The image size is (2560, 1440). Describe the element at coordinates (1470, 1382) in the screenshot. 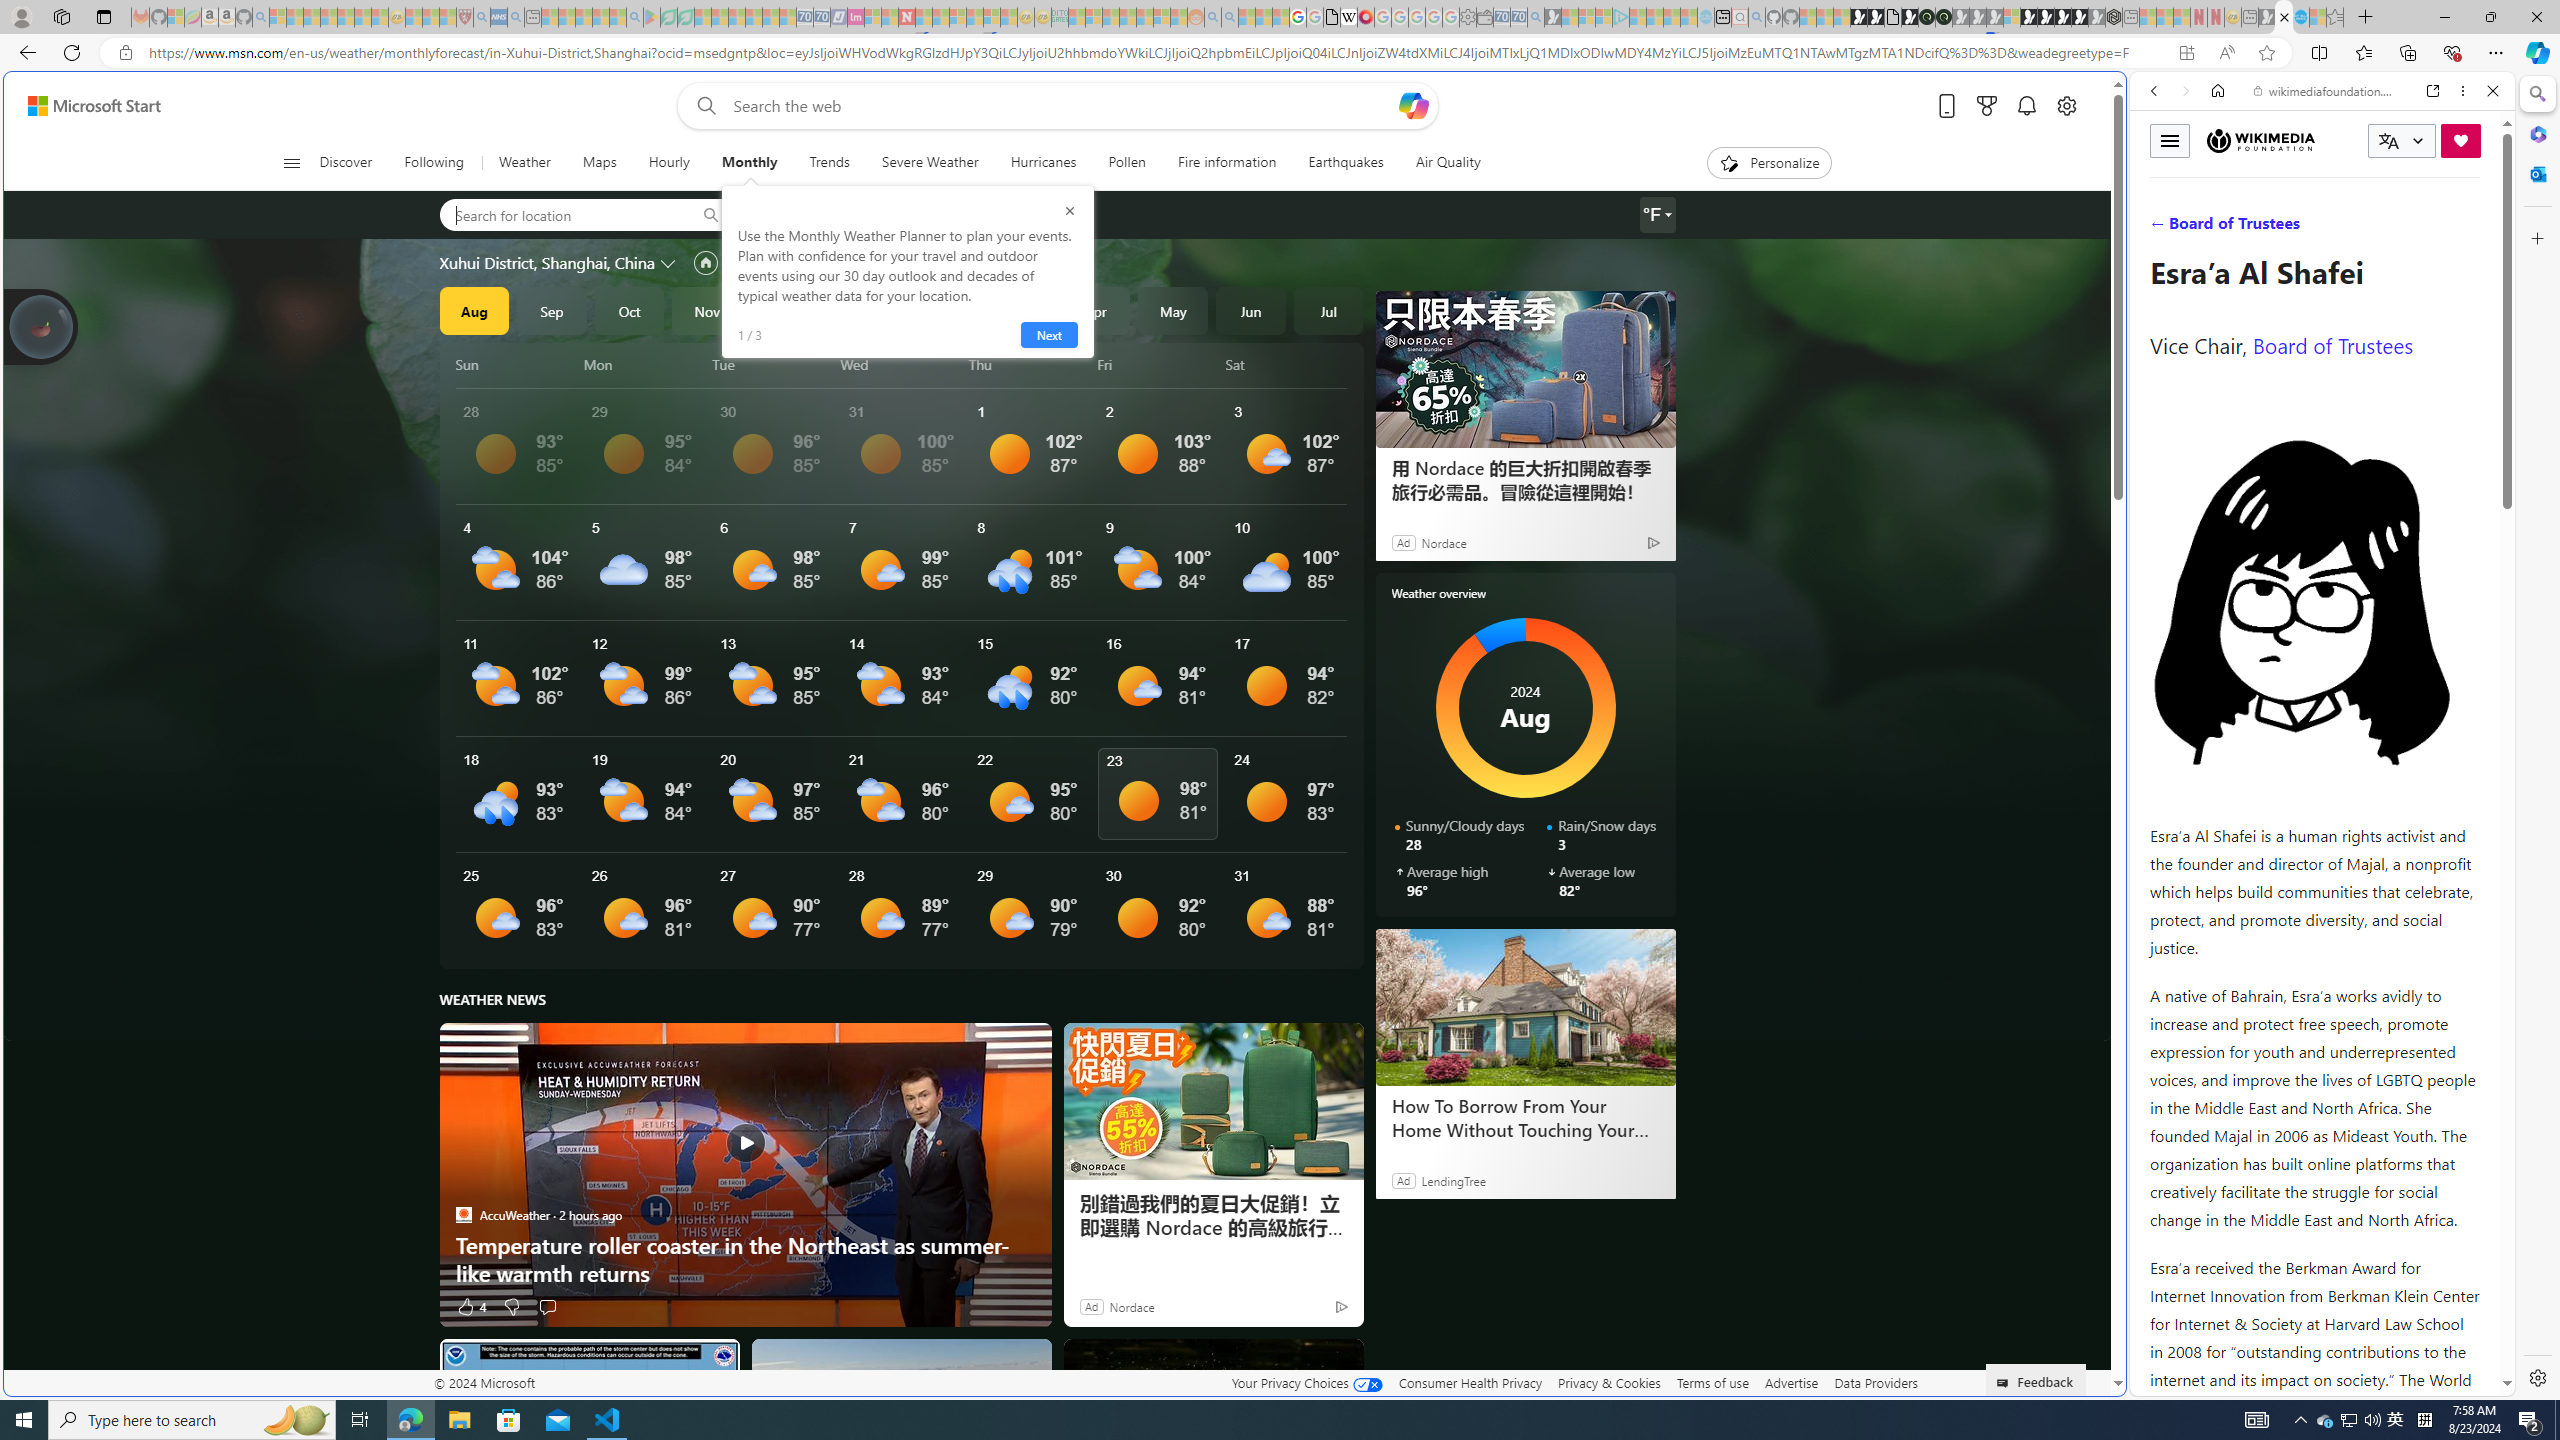

I see `Consumer Health Privacy` at that location.